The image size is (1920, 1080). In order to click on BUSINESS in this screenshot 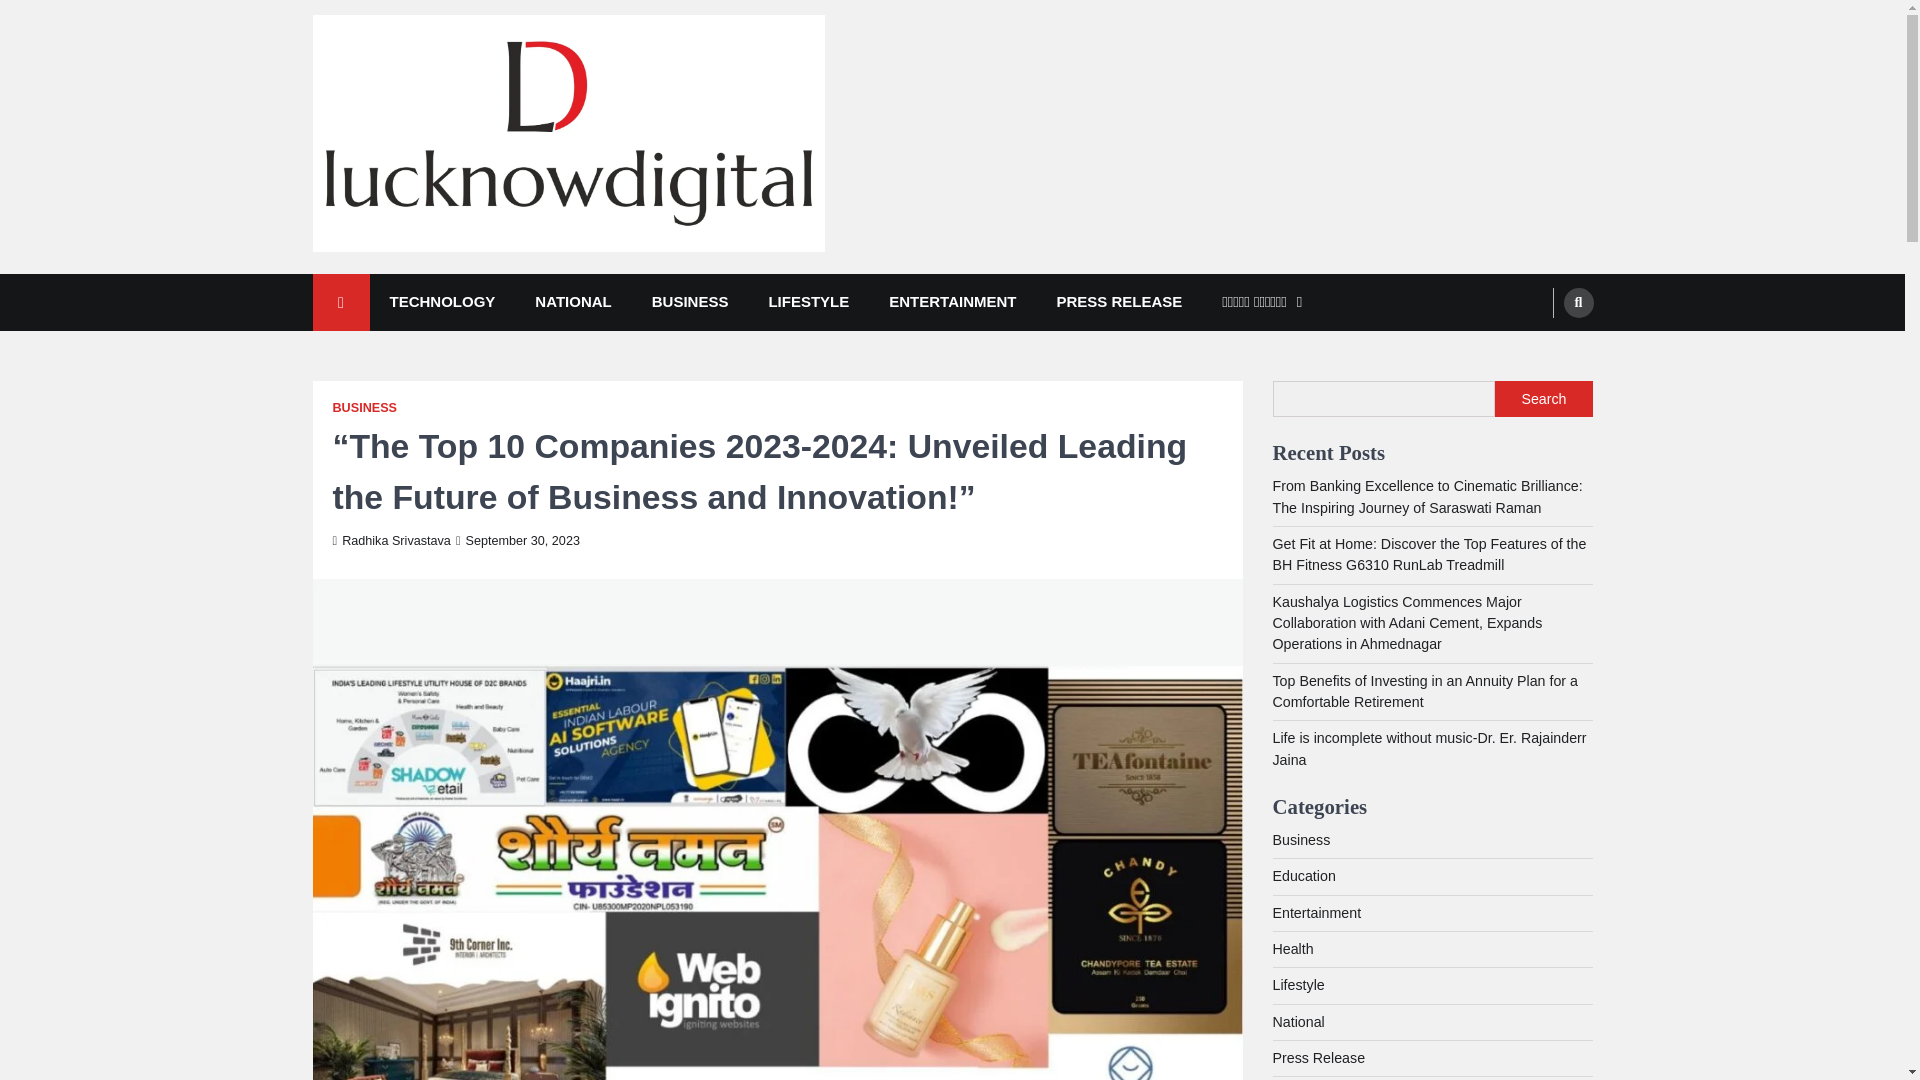, I will do `click(364, 408)`.